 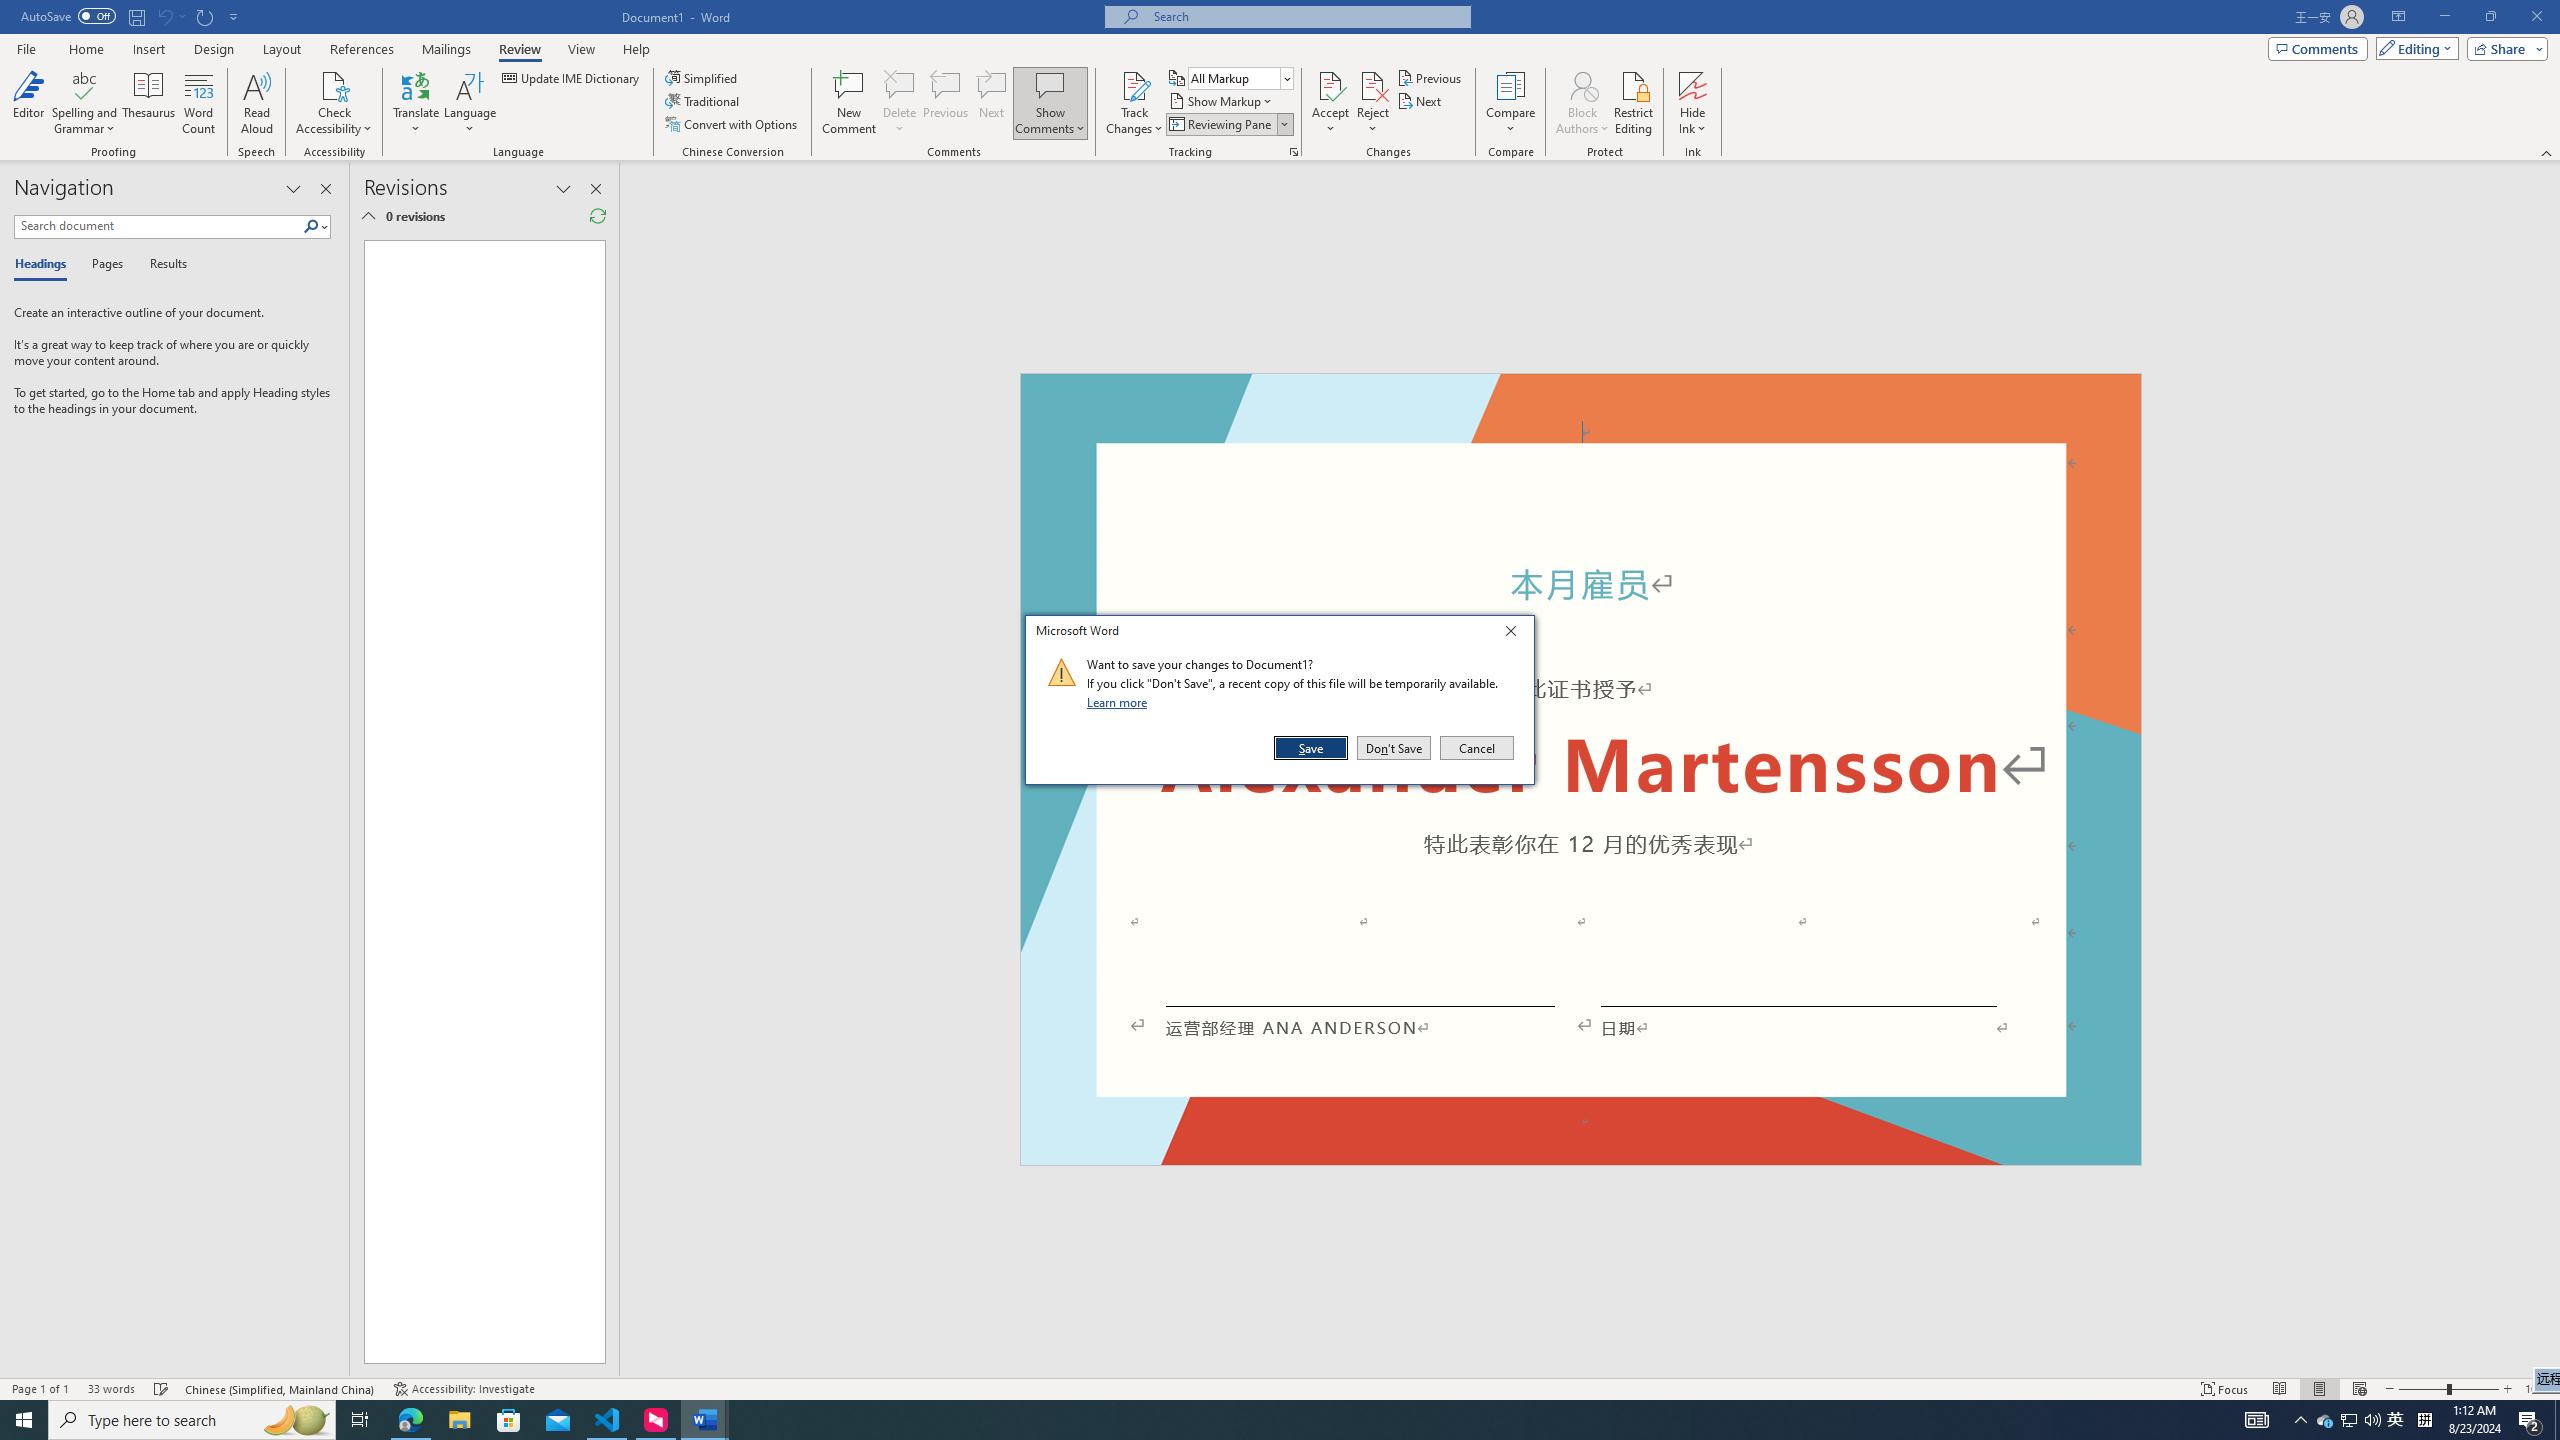 I want to click on Page 1 content, so click(x=477, y=802).